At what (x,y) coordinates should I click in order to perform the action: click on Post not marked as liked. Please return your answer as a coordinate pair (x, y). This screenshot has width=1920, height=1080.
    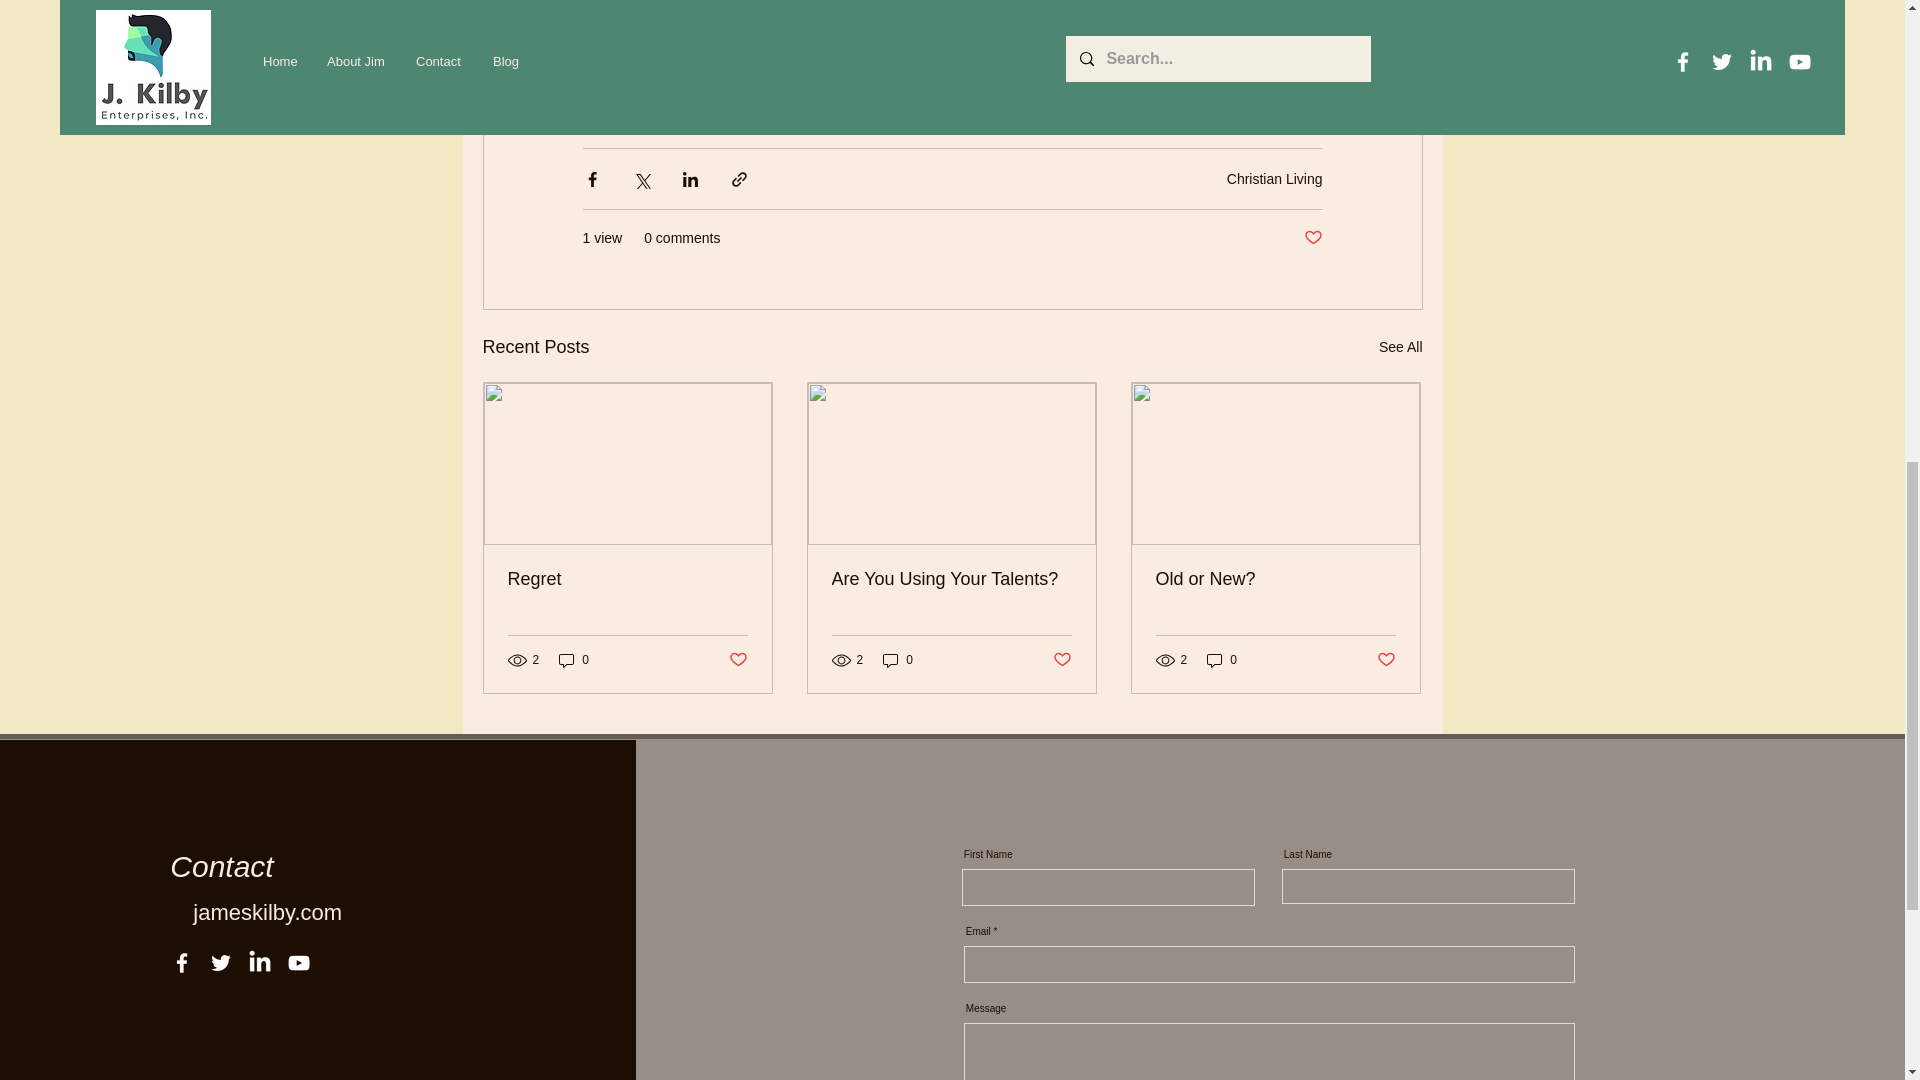
    Looking at the image, I should click on (1312, 238).